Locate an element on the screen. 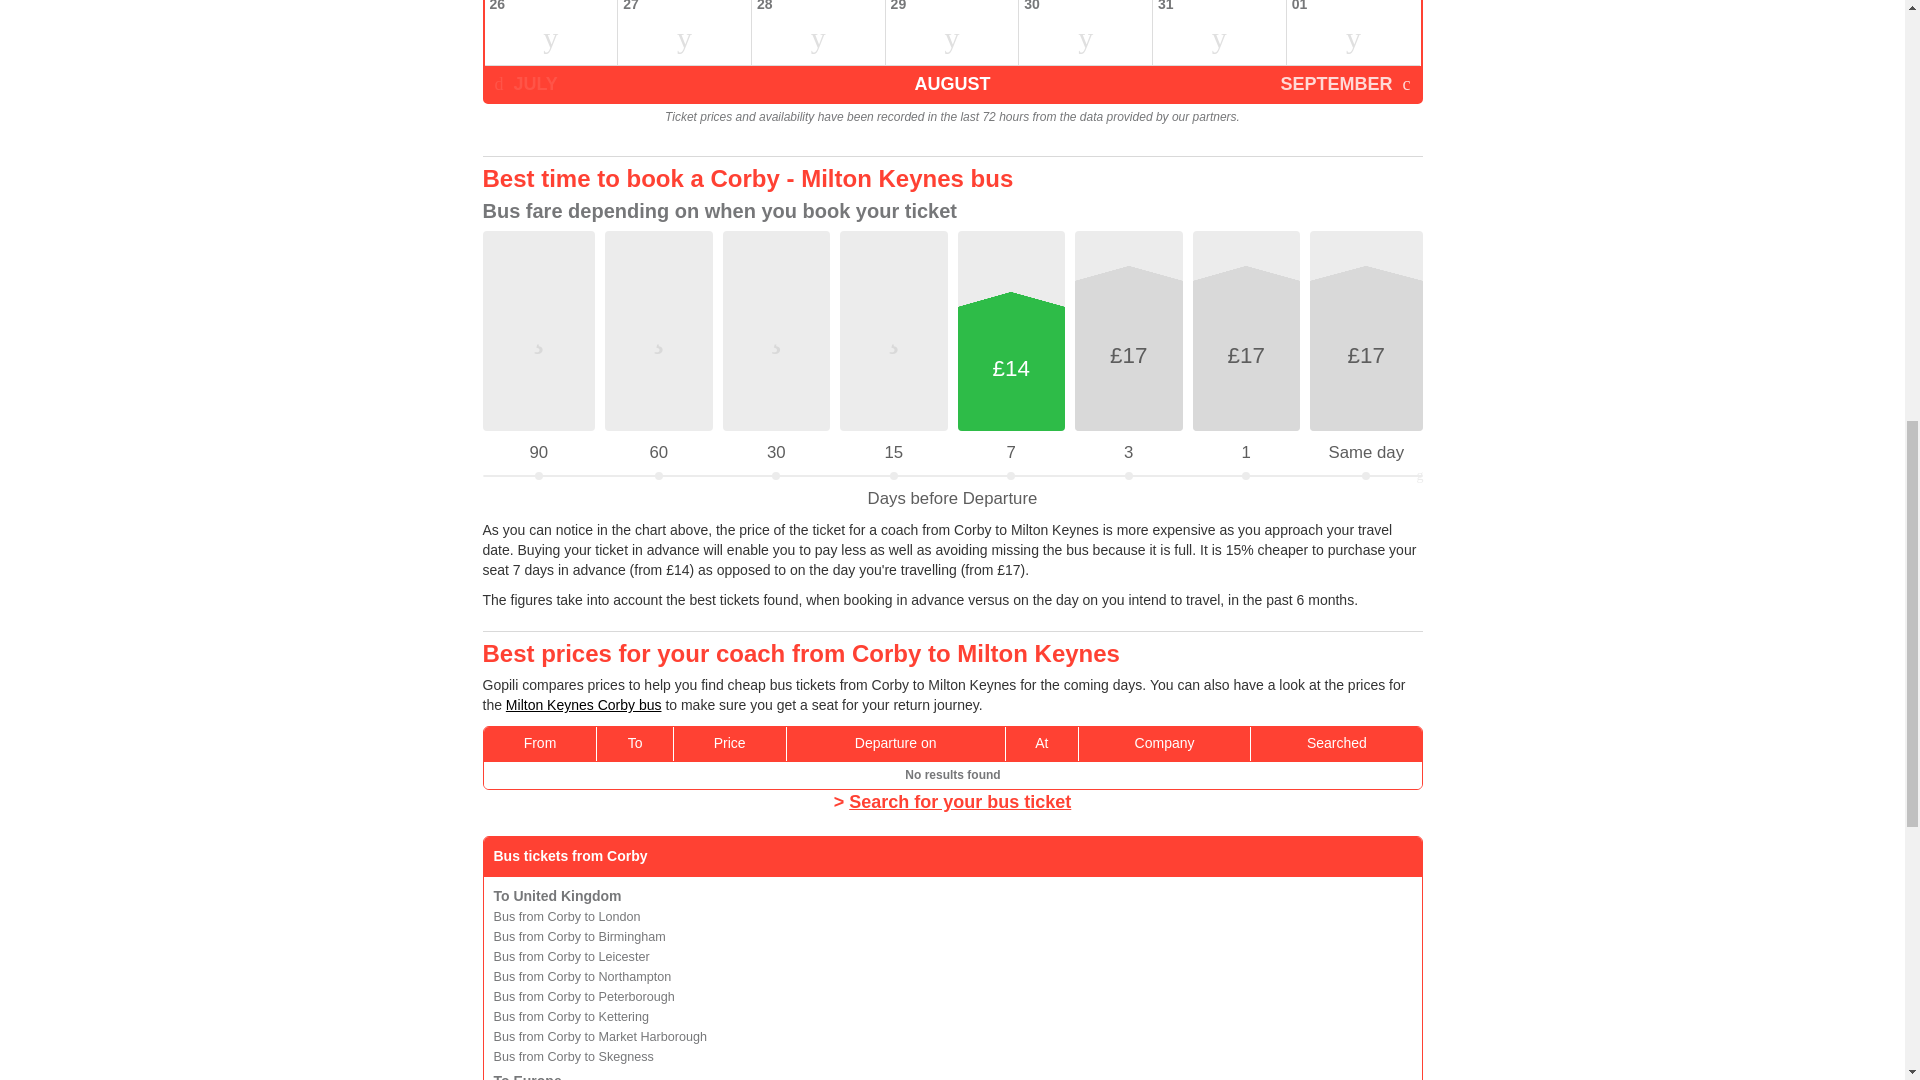 Image resolution: width=1920 pixels, height=1080 pixels. Bus from Corby to Peterborough is located at coordinates (584, 997).